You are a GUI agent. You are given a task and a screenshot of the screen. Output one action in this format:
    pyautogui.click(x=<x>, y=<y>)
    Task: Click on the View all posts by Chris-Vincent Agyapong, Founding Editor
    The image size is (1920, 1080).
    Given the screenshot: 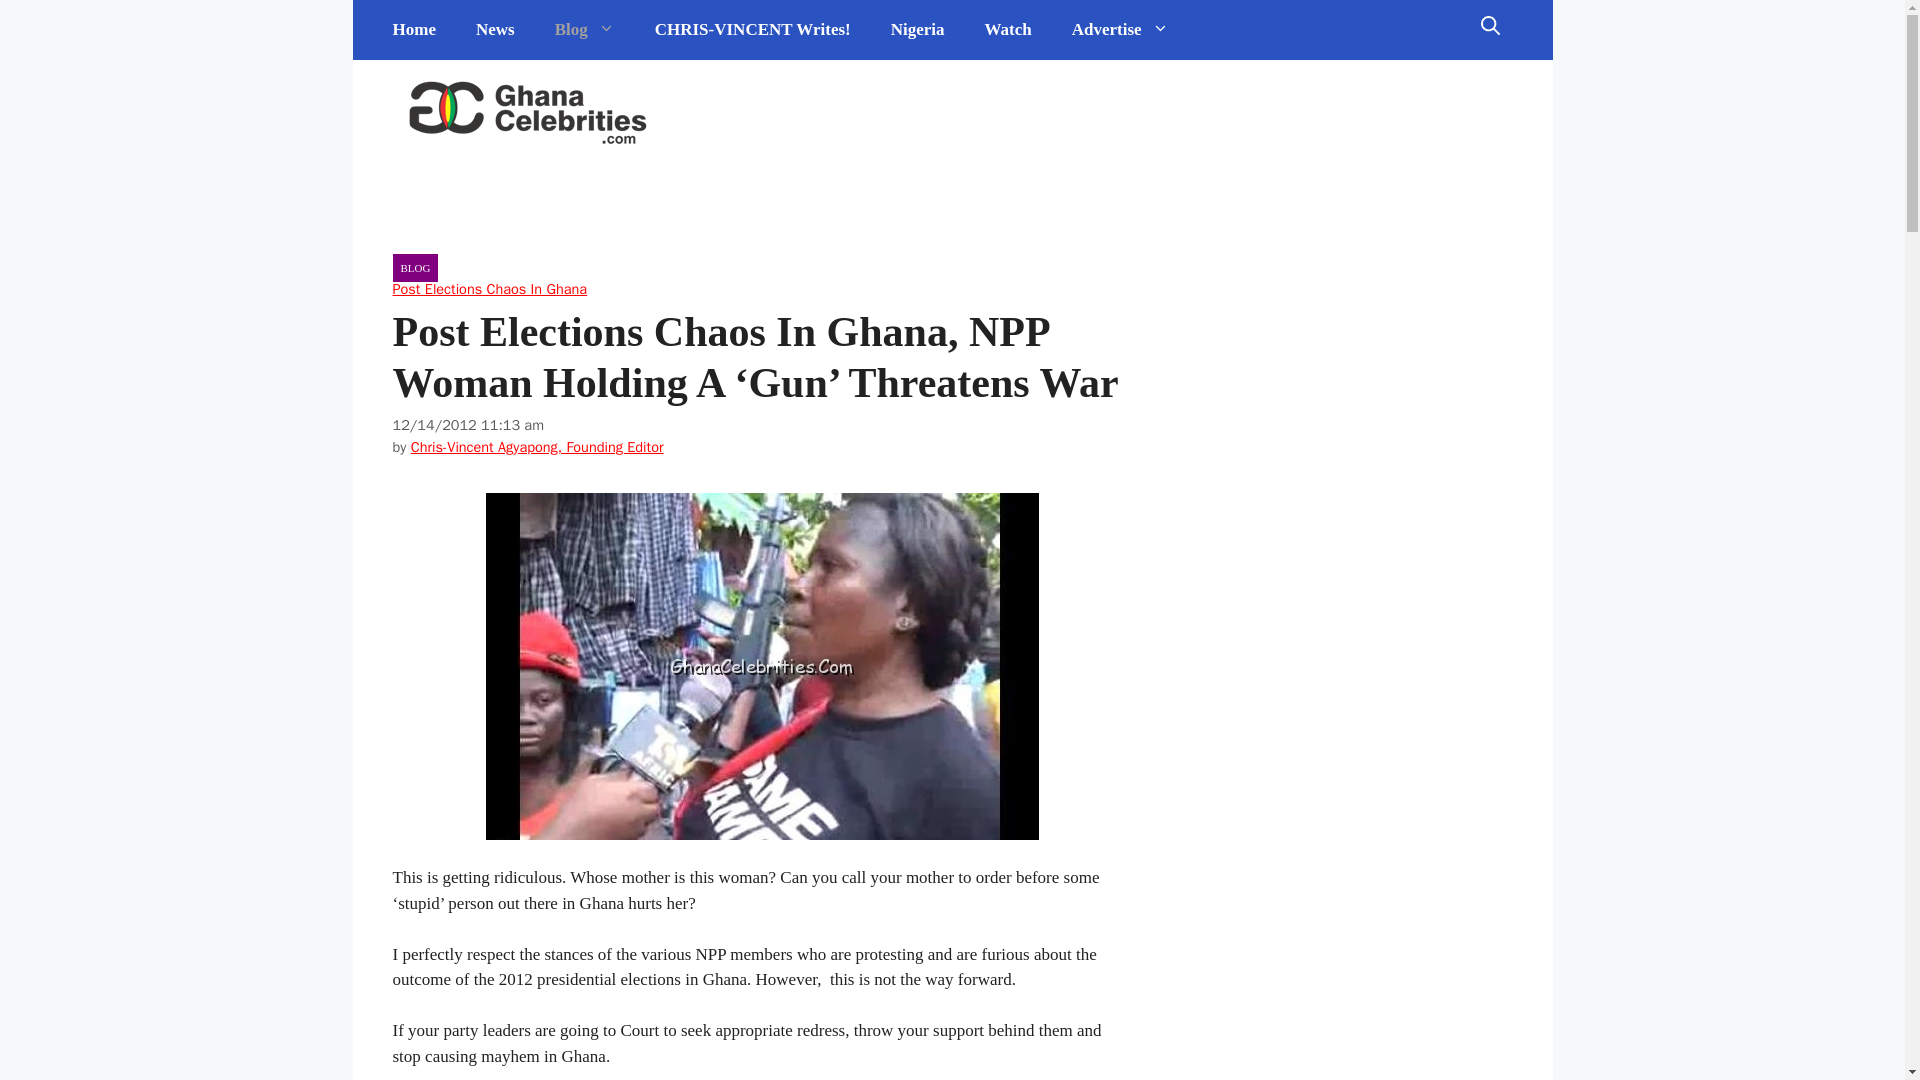 What is the action you would take?
    pyautogui.click(x=537, y=446)
    